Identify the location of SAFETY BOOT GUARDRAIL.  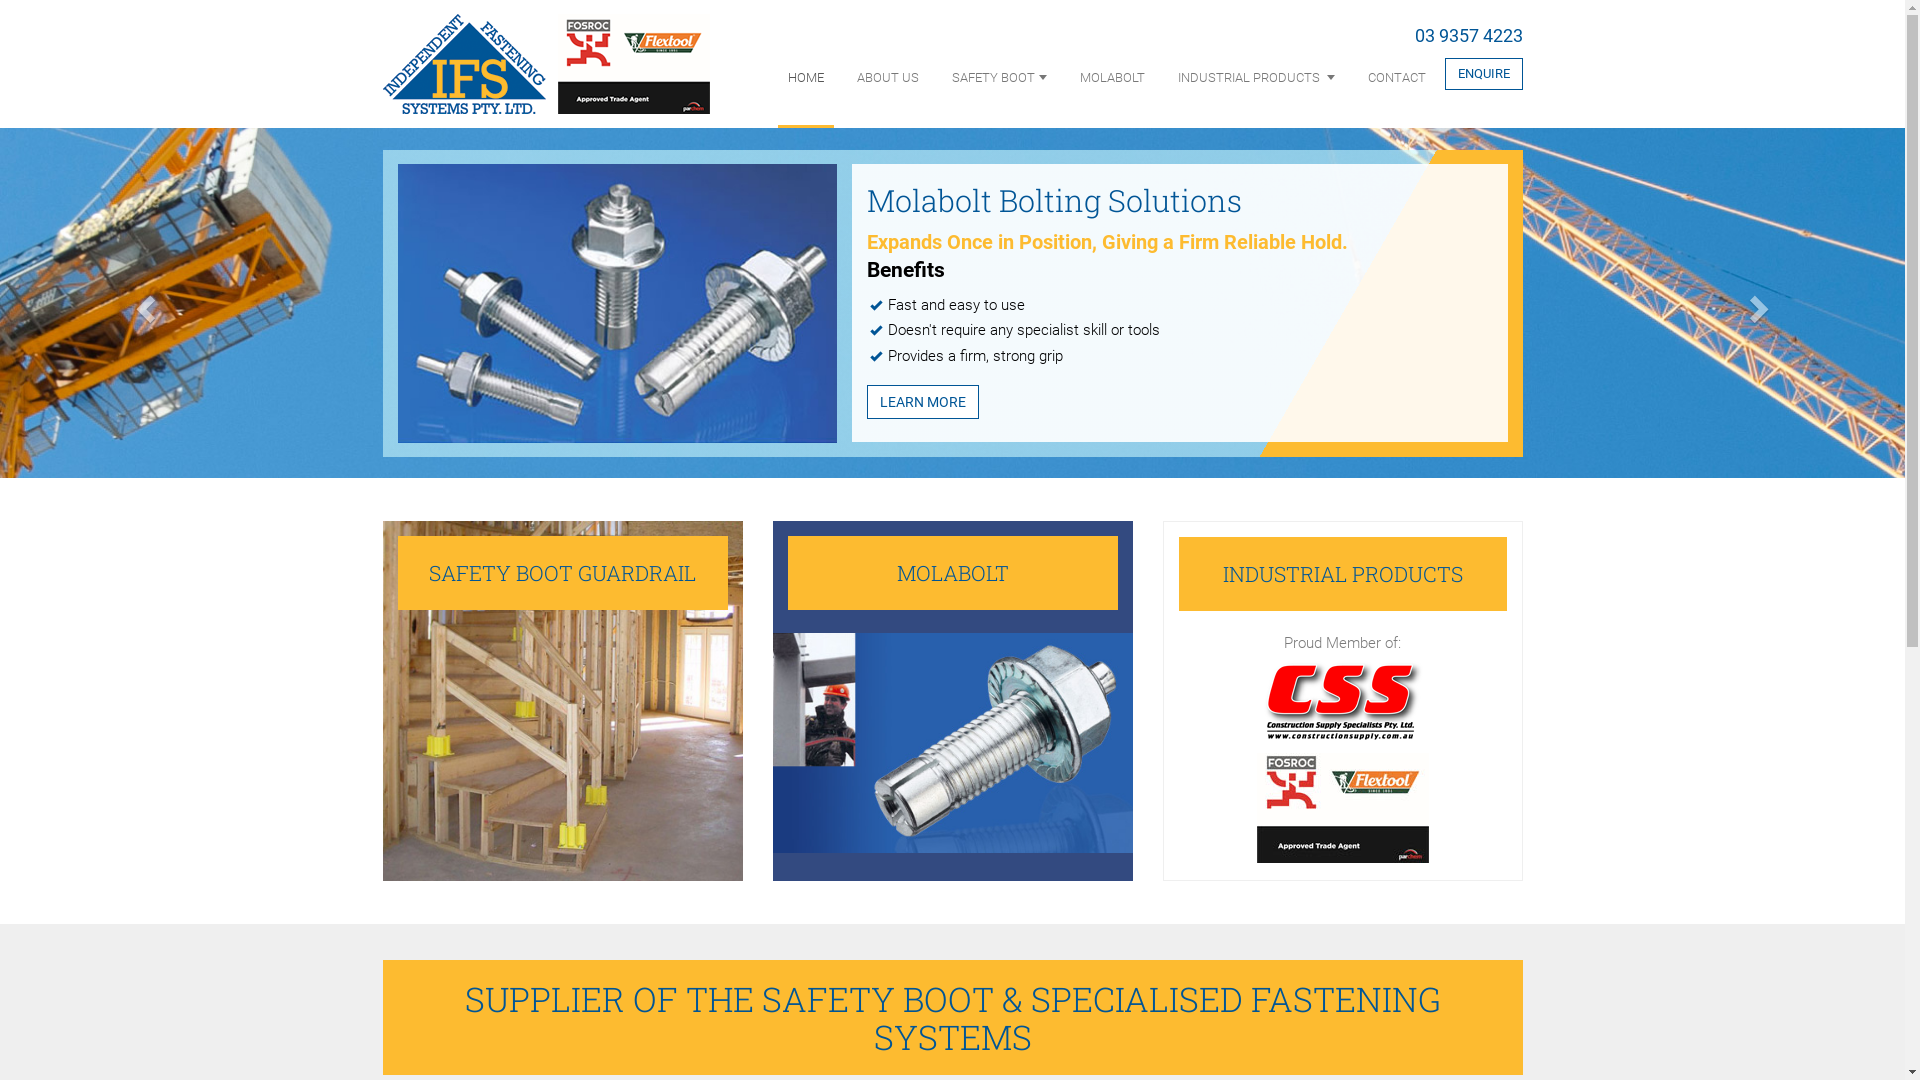
(562, 701).